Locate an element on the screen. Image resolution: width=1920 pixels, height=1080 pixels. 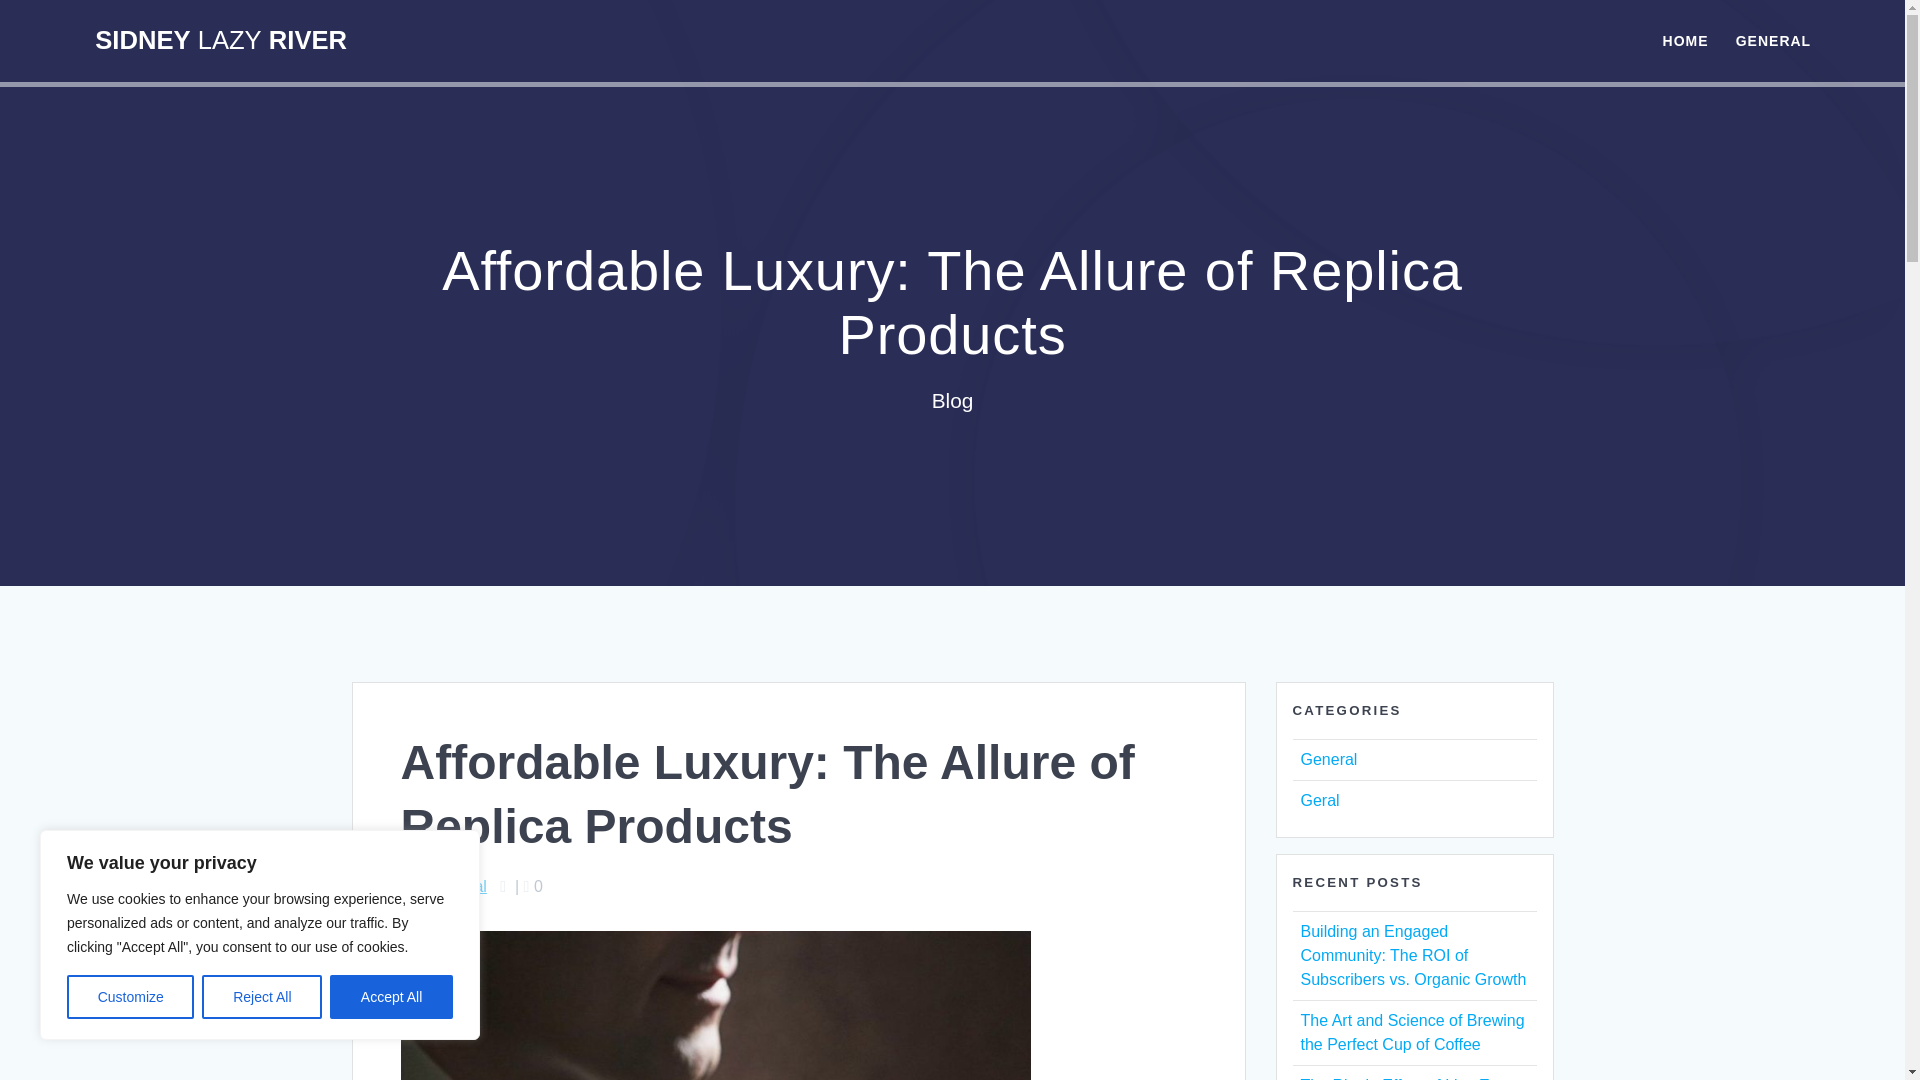
The Art and Science of Brewing the Perfect Cup of Coffee is located at coordinates (1412, 1032).